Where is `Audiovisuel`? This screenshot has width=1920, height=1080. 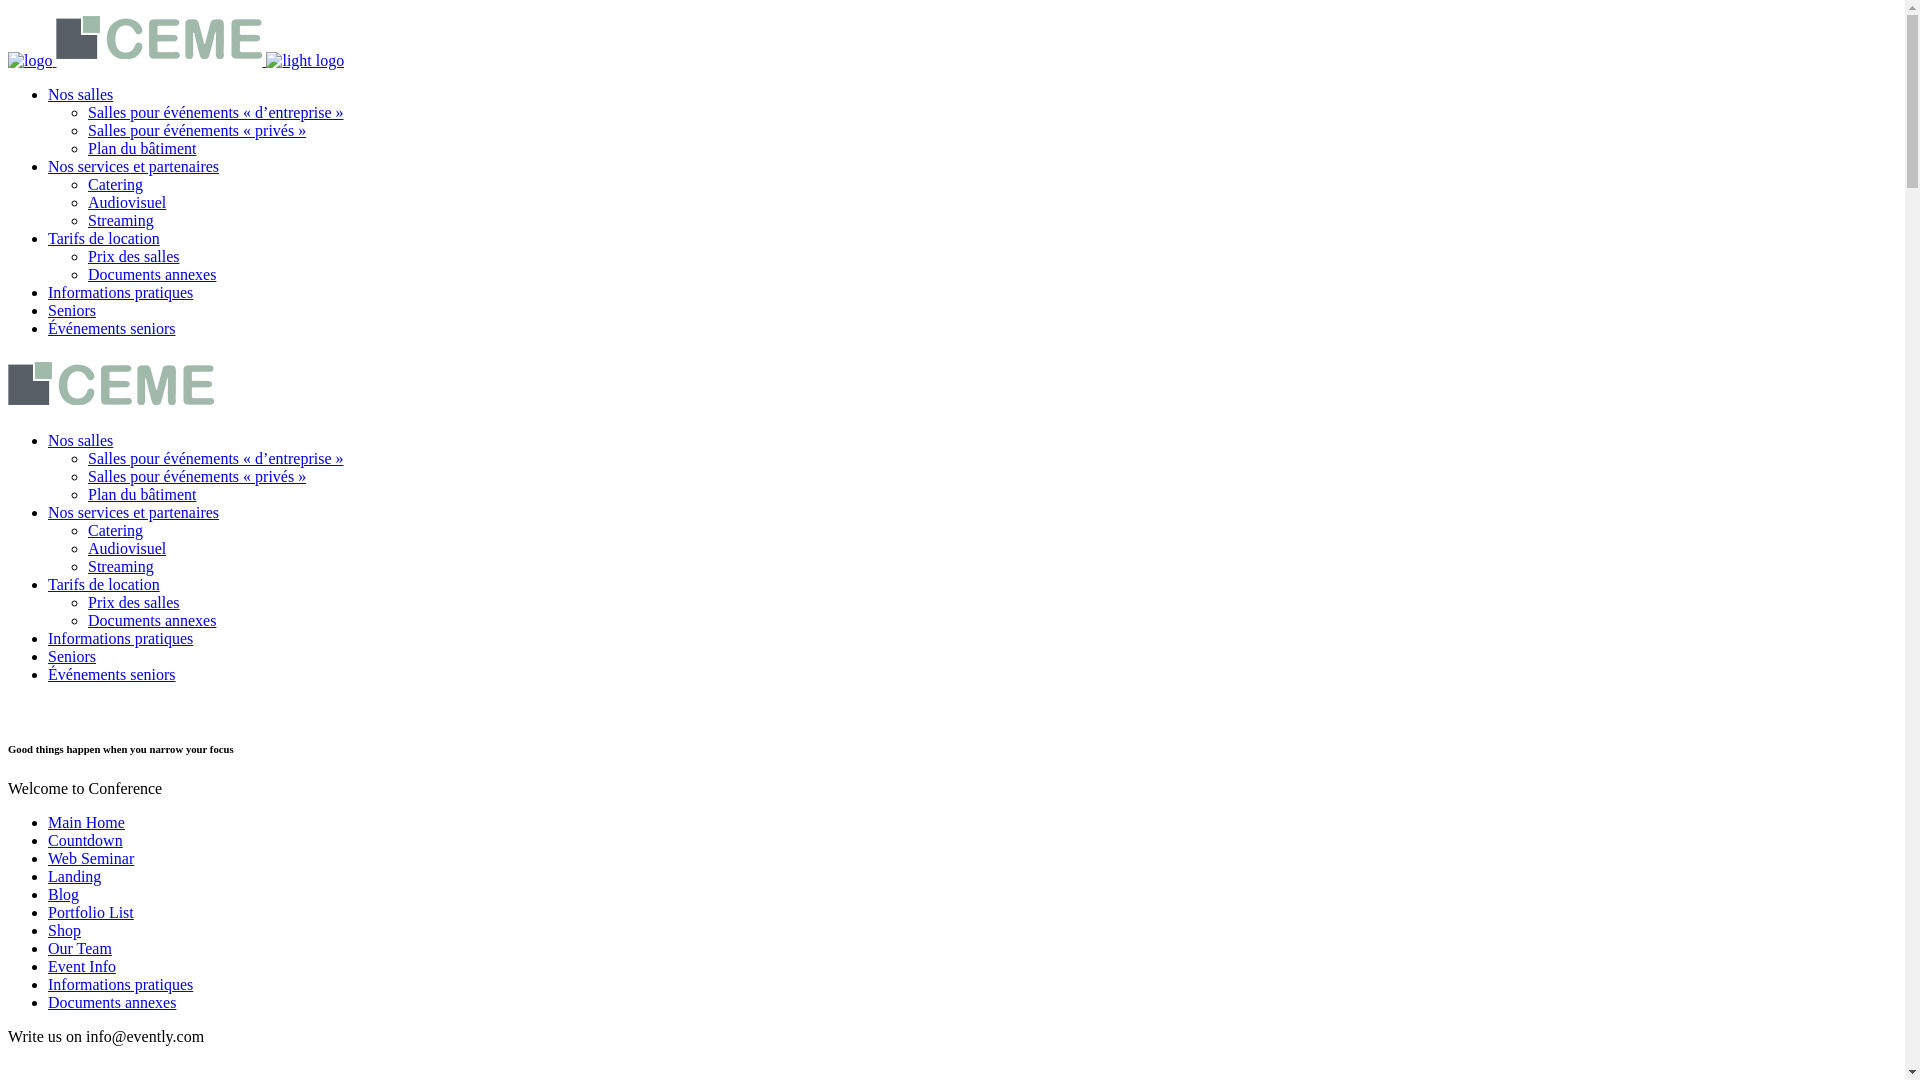 Audiovisuel is located at coordinates (127, 548).